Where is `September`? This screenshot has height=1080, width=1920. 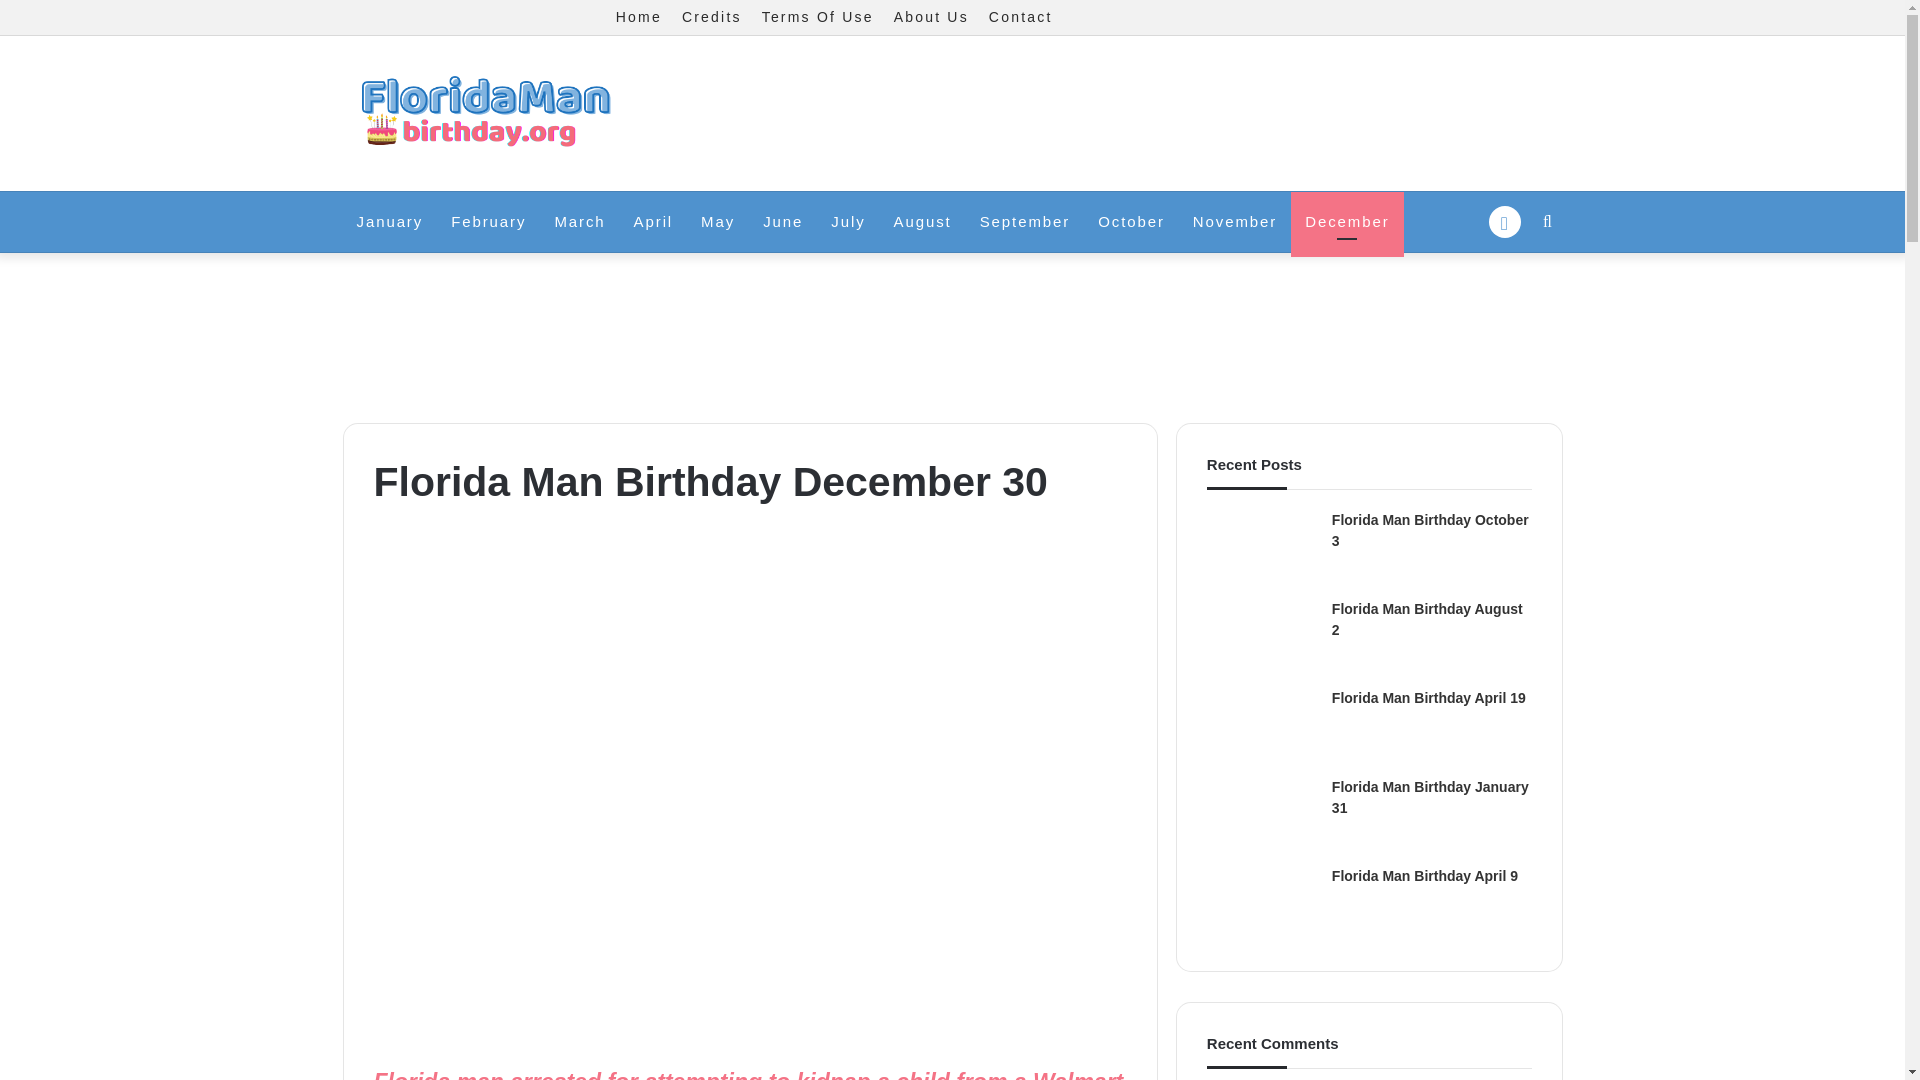 September is located at coordinates (1024, 222).